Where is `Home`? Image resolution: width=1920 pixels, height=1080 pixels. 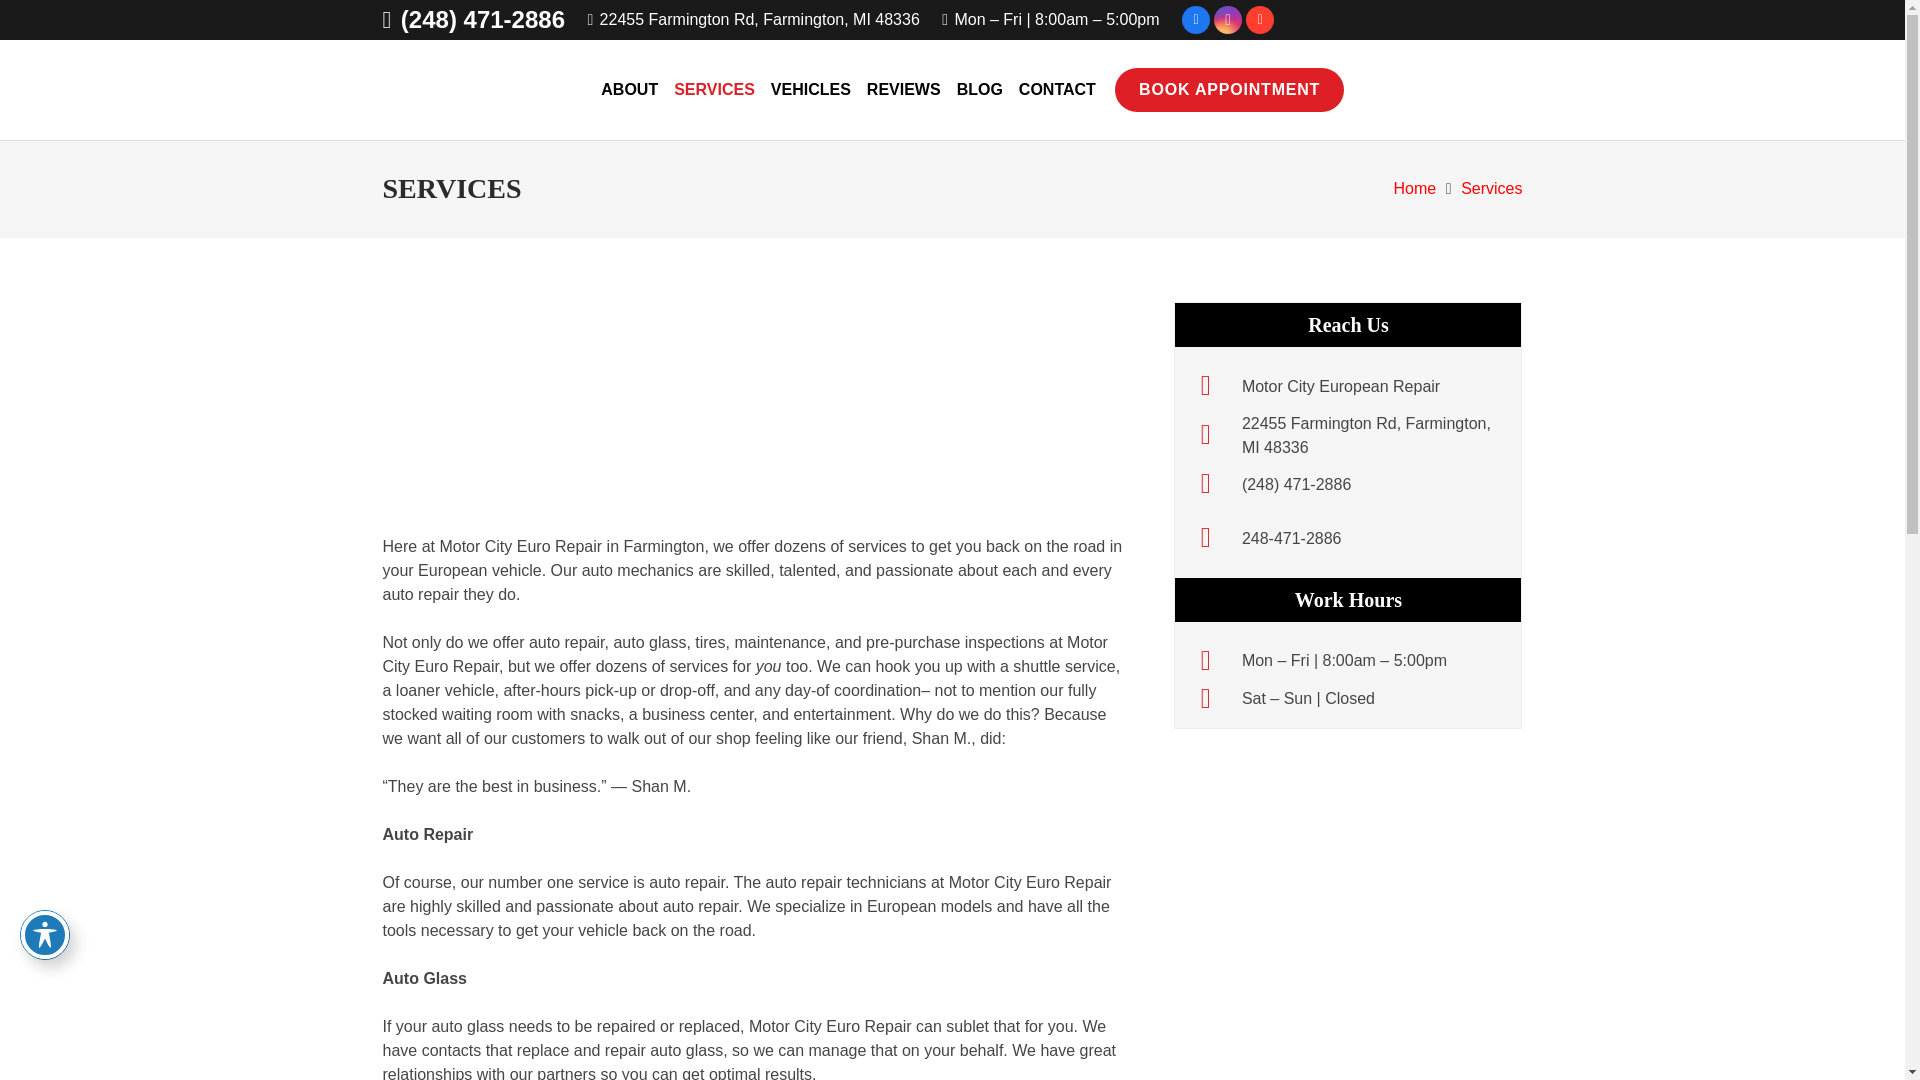
Home is located at coordinates (1341, 386).